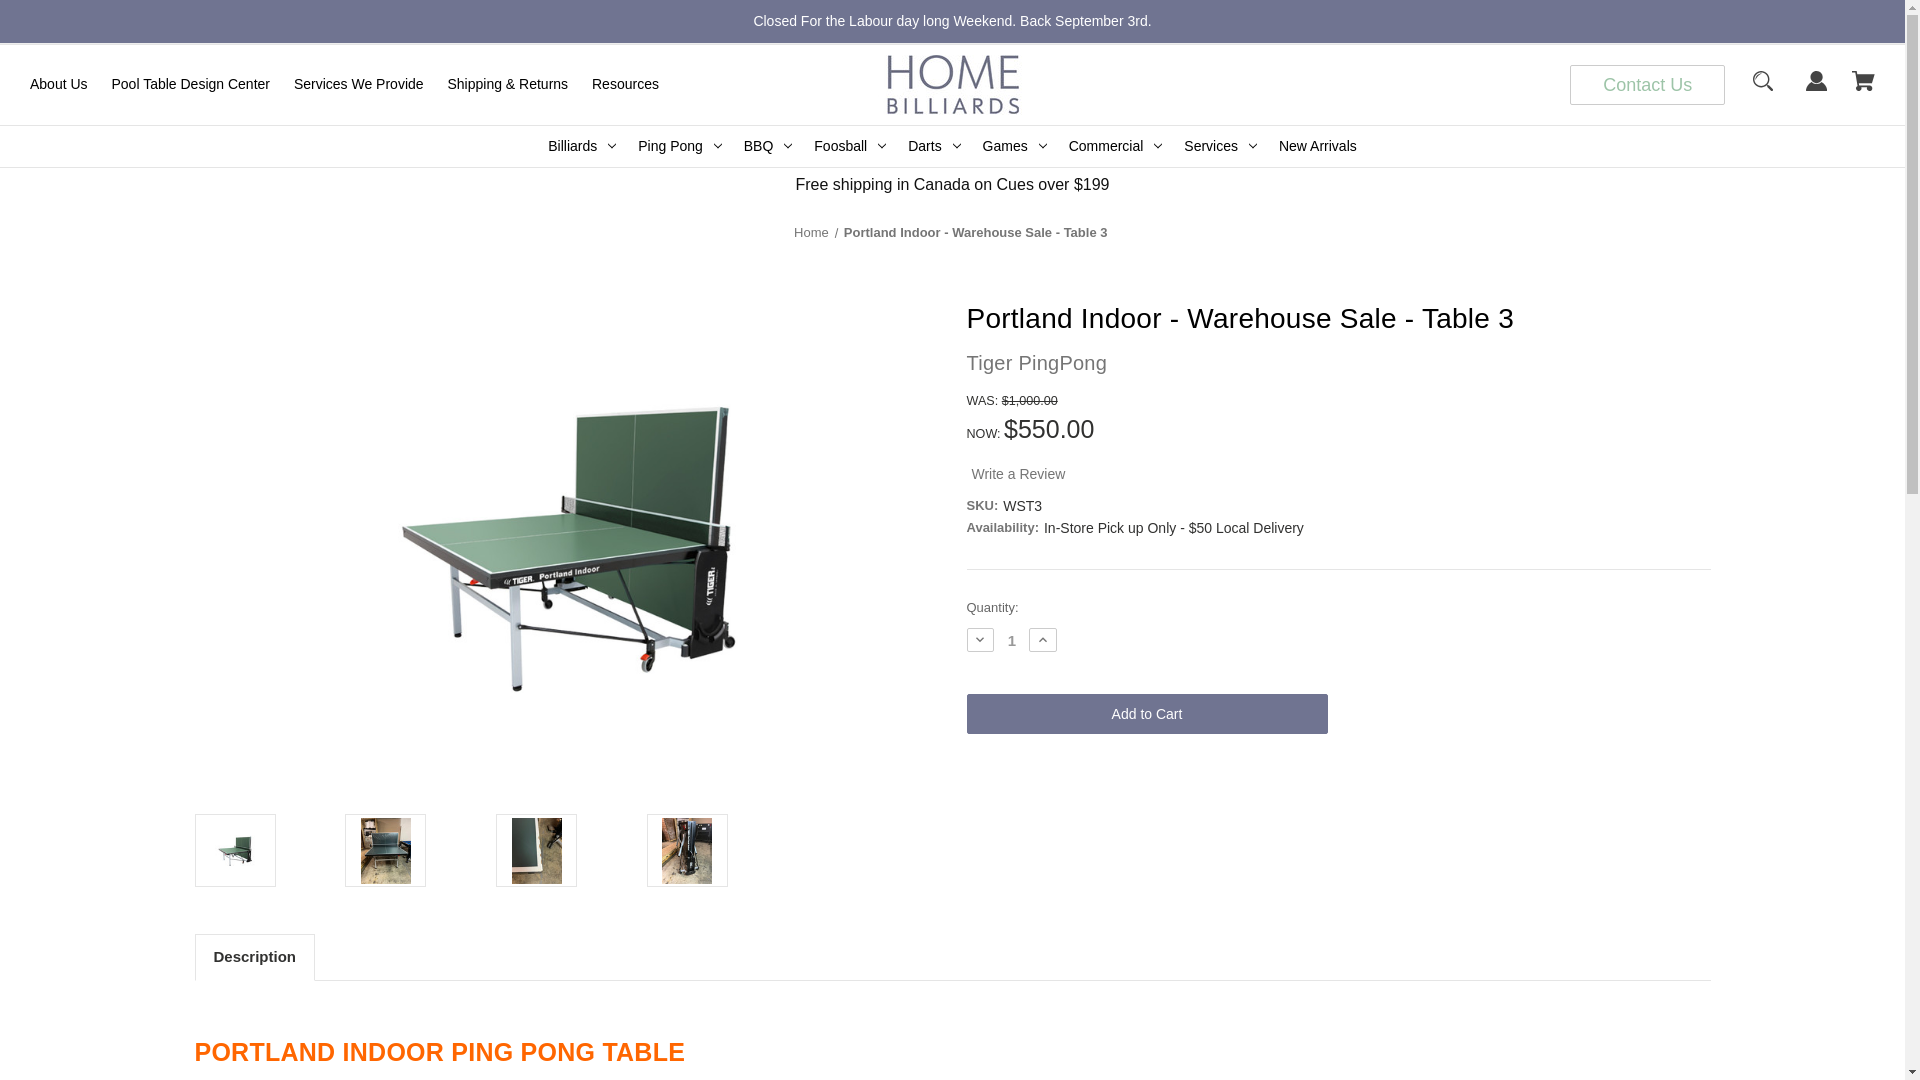  I want to click on MAGNIFYING GLASS IMAGE LARGE RED CIRCLE WITH A BLACK BORDER, so click(1762, 90).